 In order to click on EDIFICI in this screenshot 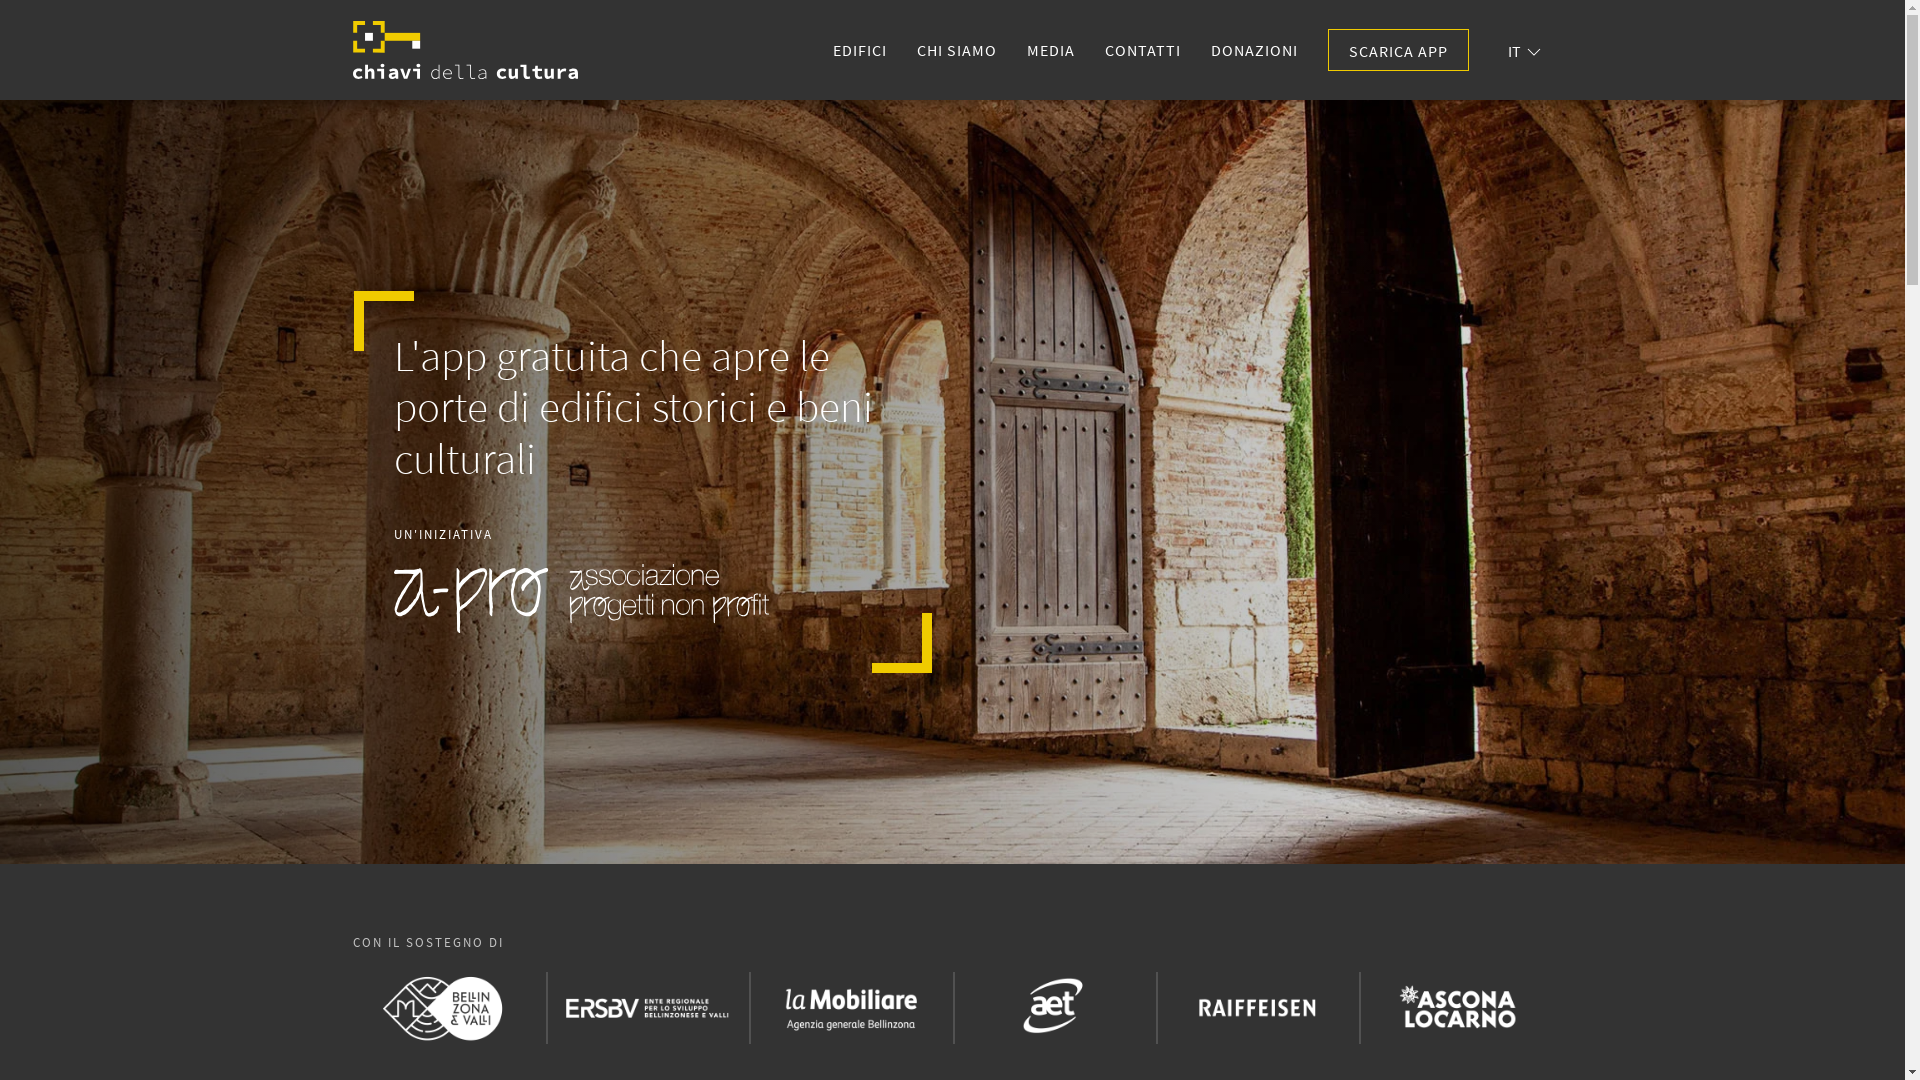, I will do `click(860, 50)`.